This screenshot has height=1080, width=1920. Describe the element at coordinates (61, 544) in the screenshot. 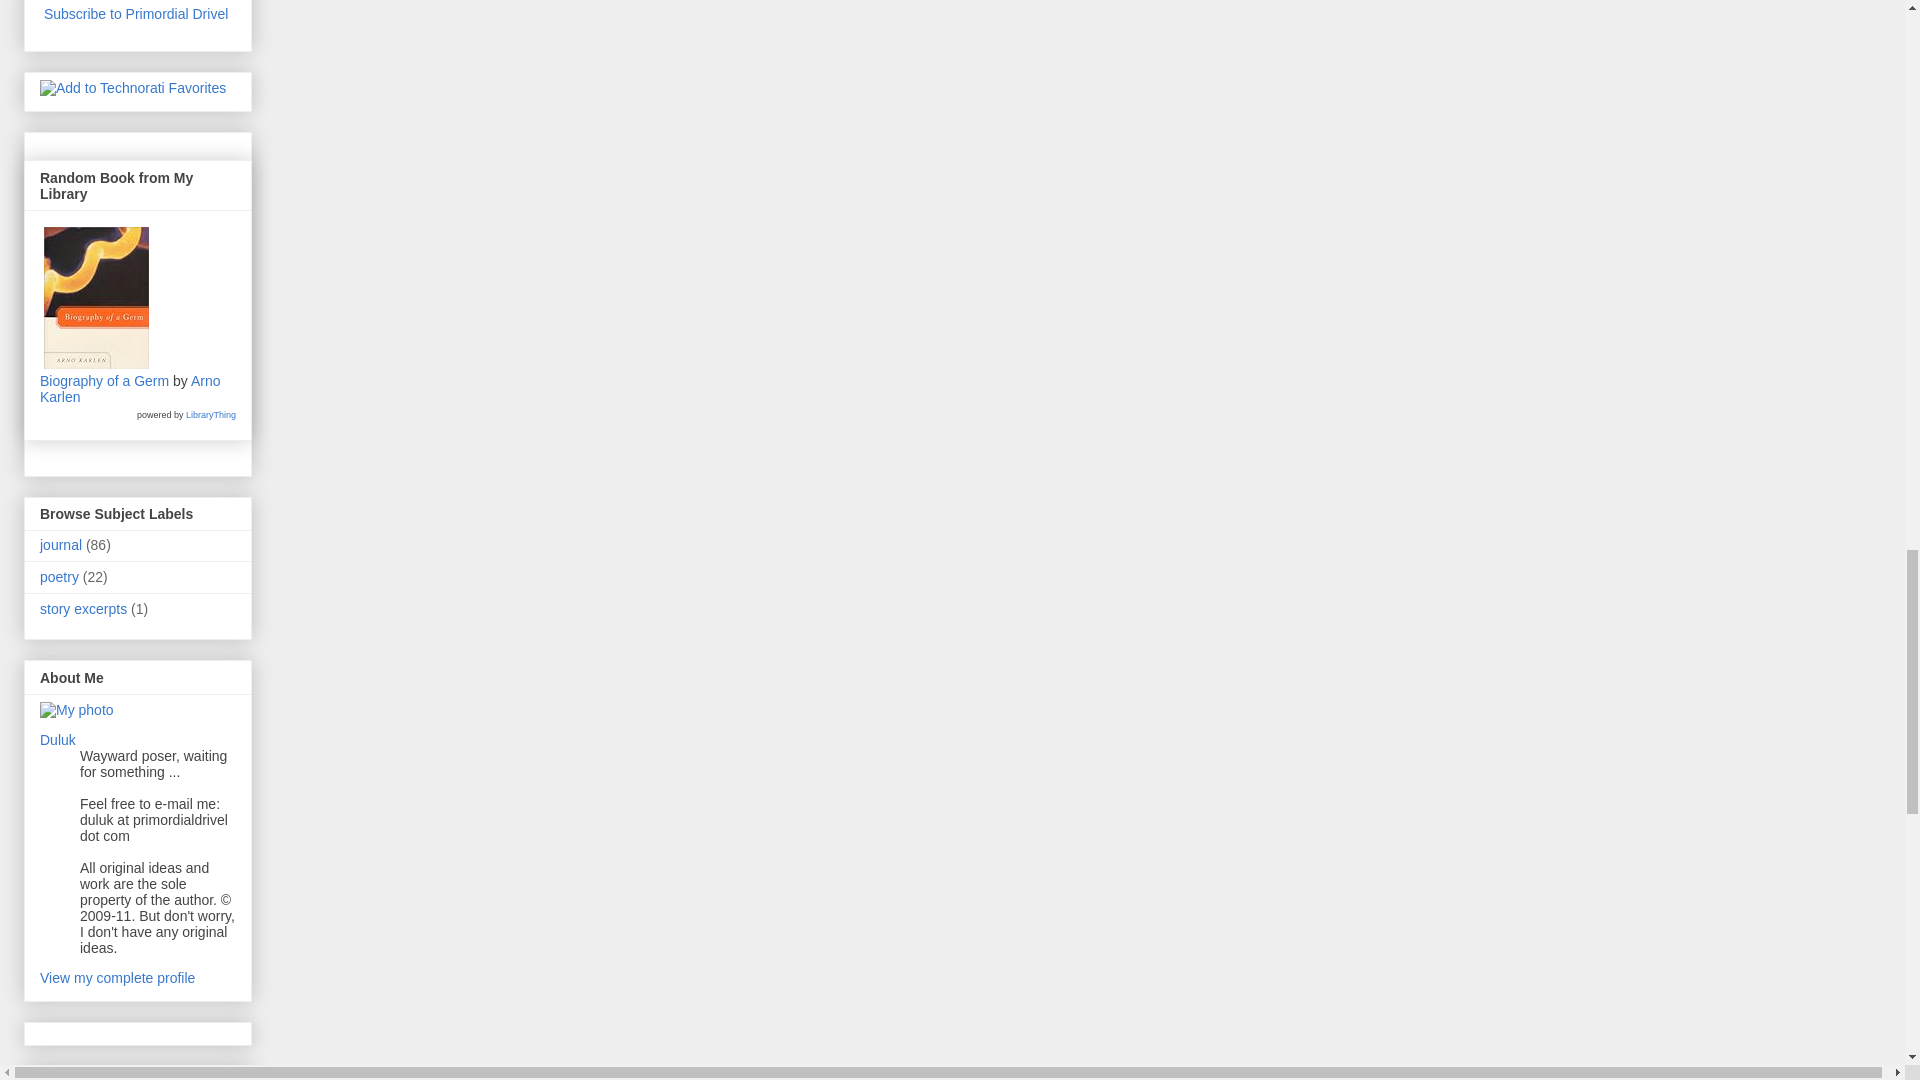

I see `journal` at that location.